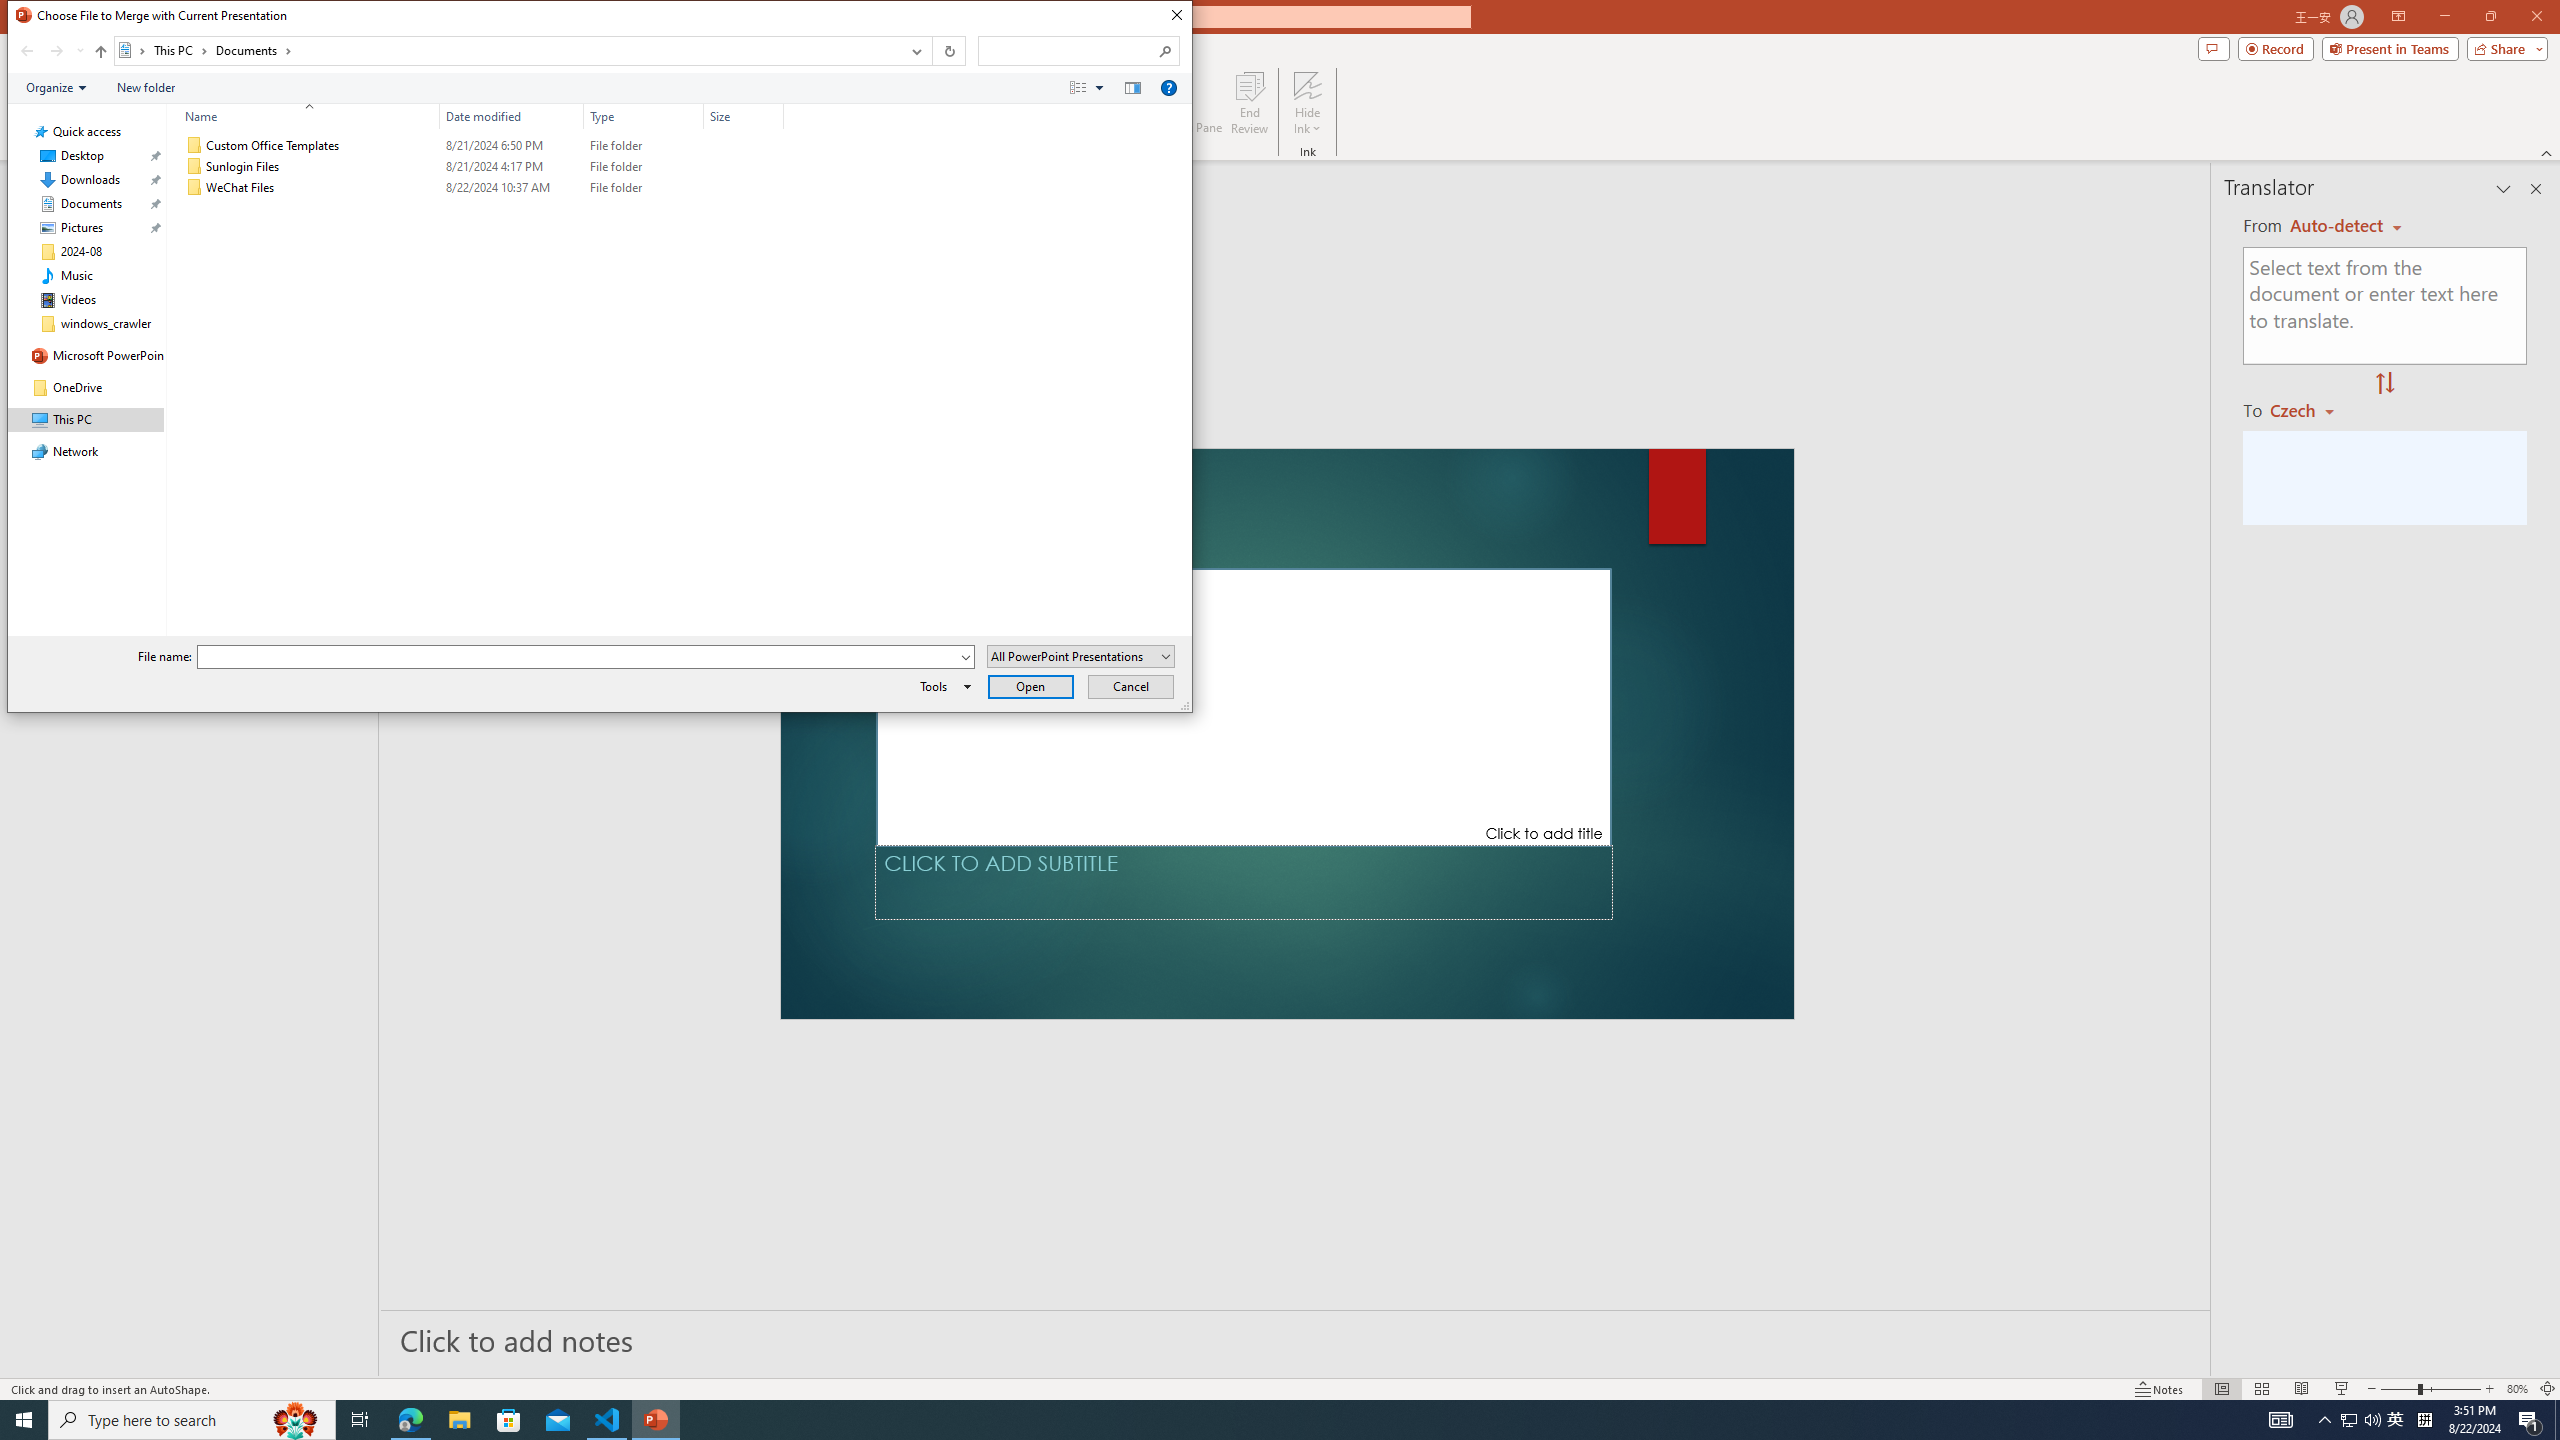 Image resolution: width=2560 pixels, height=1440 pixels. I want to click on View Slider, so click(1099, 87).